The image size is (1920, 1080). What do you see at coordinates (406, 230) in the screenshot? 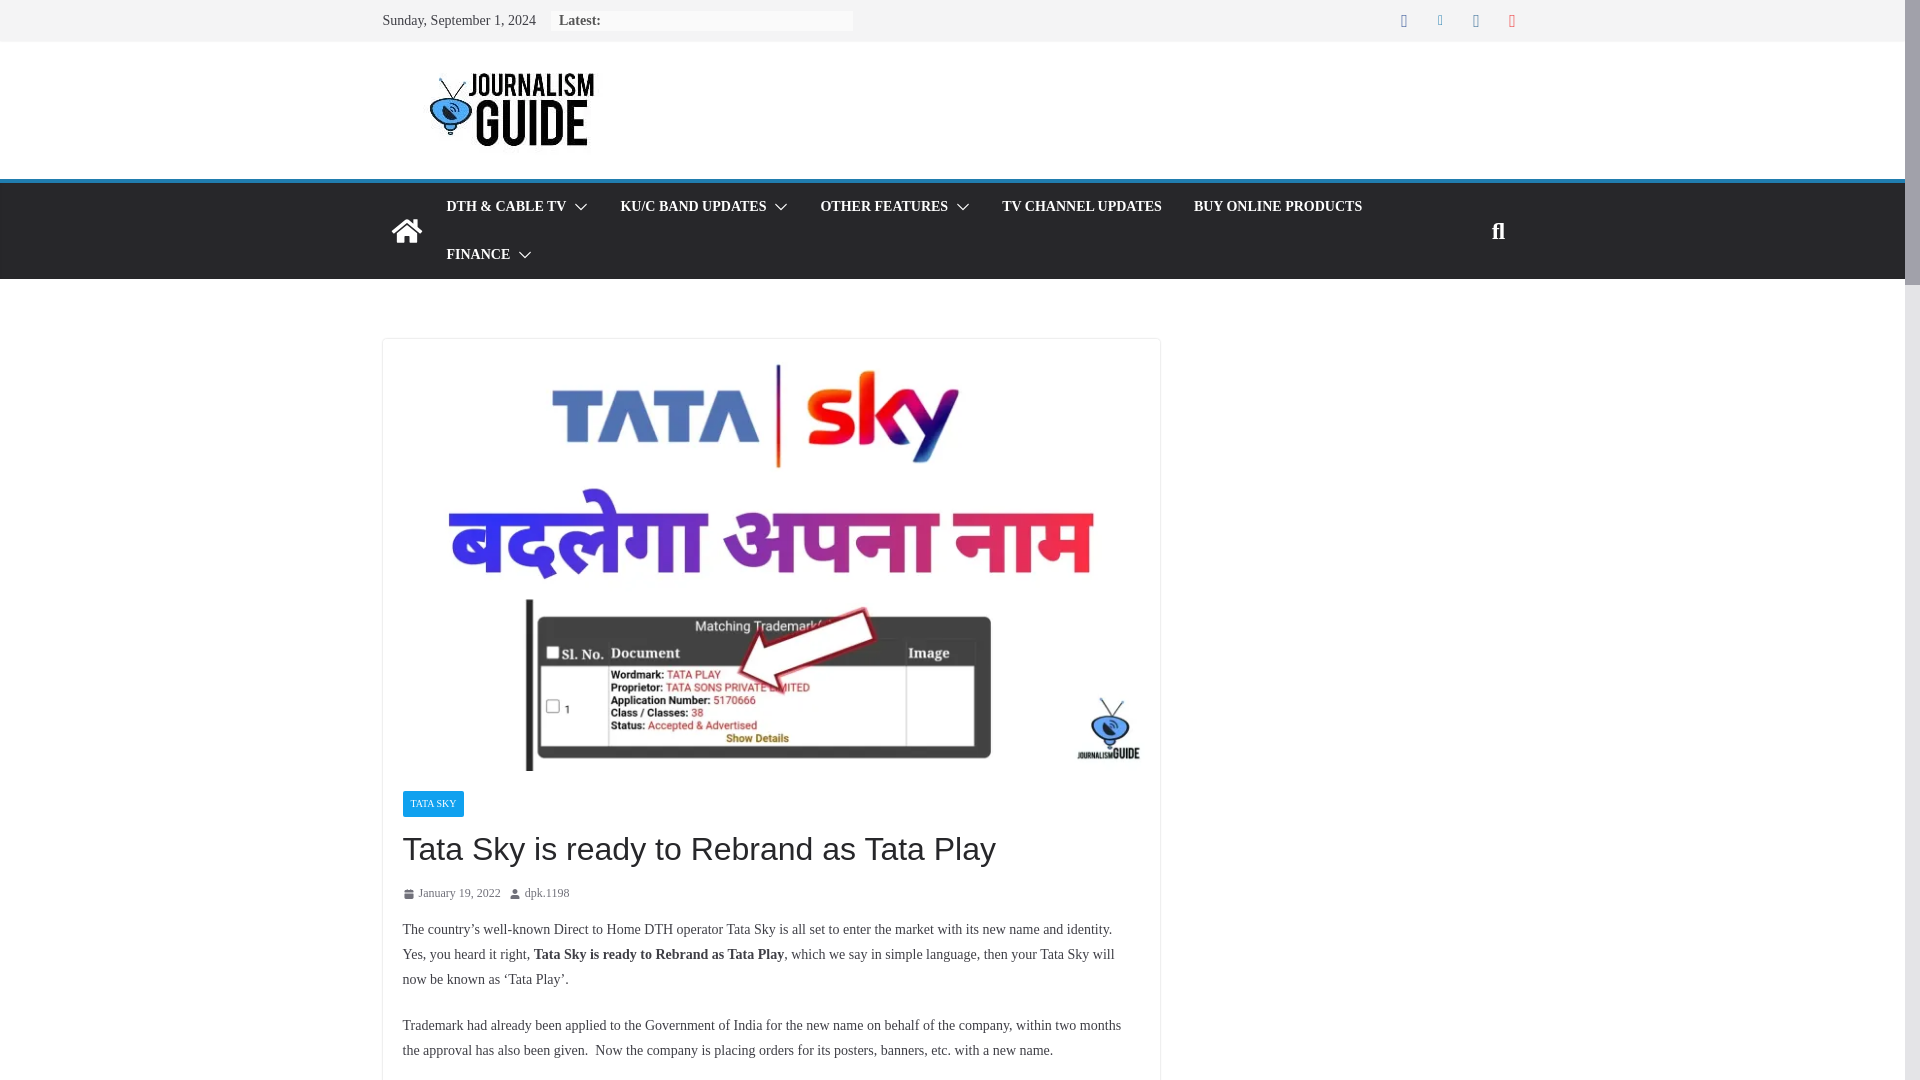
I see `Journalism Guide` at bounding box center [406, 230].